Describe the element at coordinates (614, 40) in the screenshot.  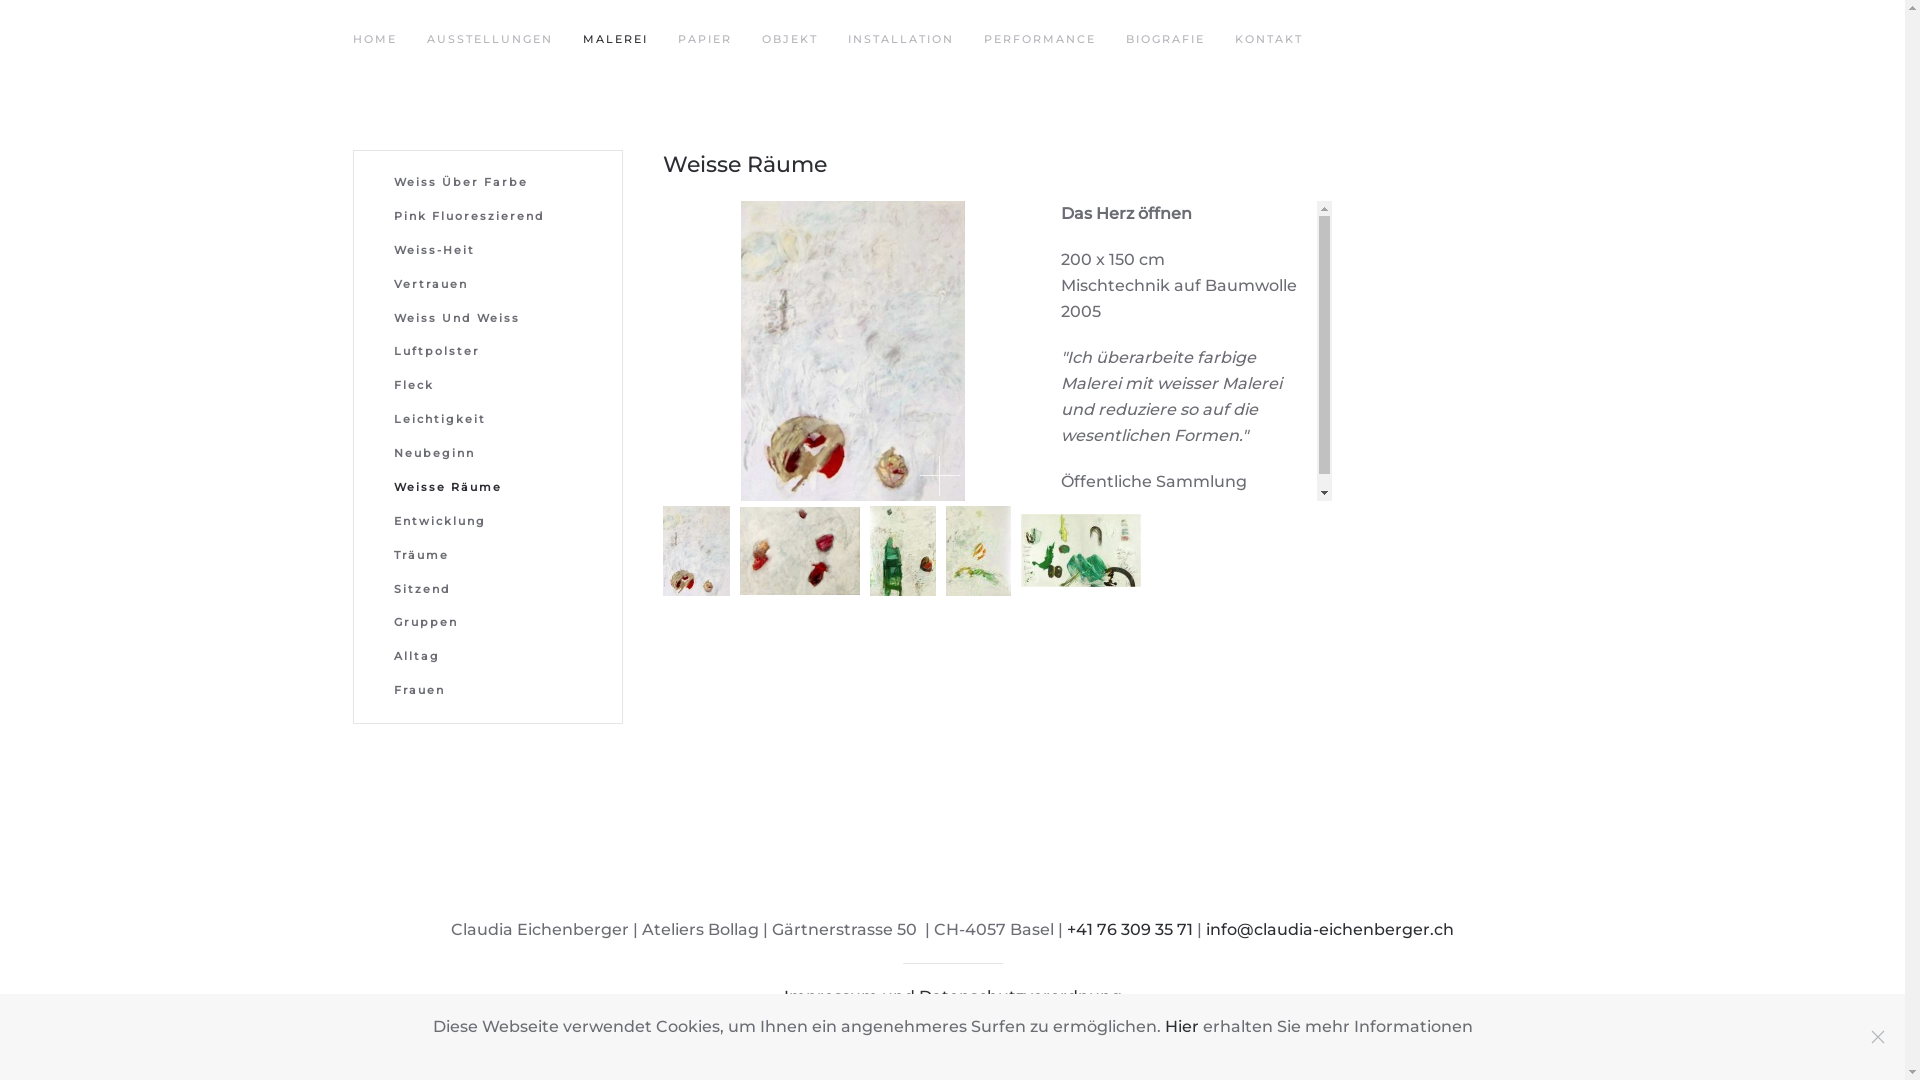
I see `MALEREI` at that location.